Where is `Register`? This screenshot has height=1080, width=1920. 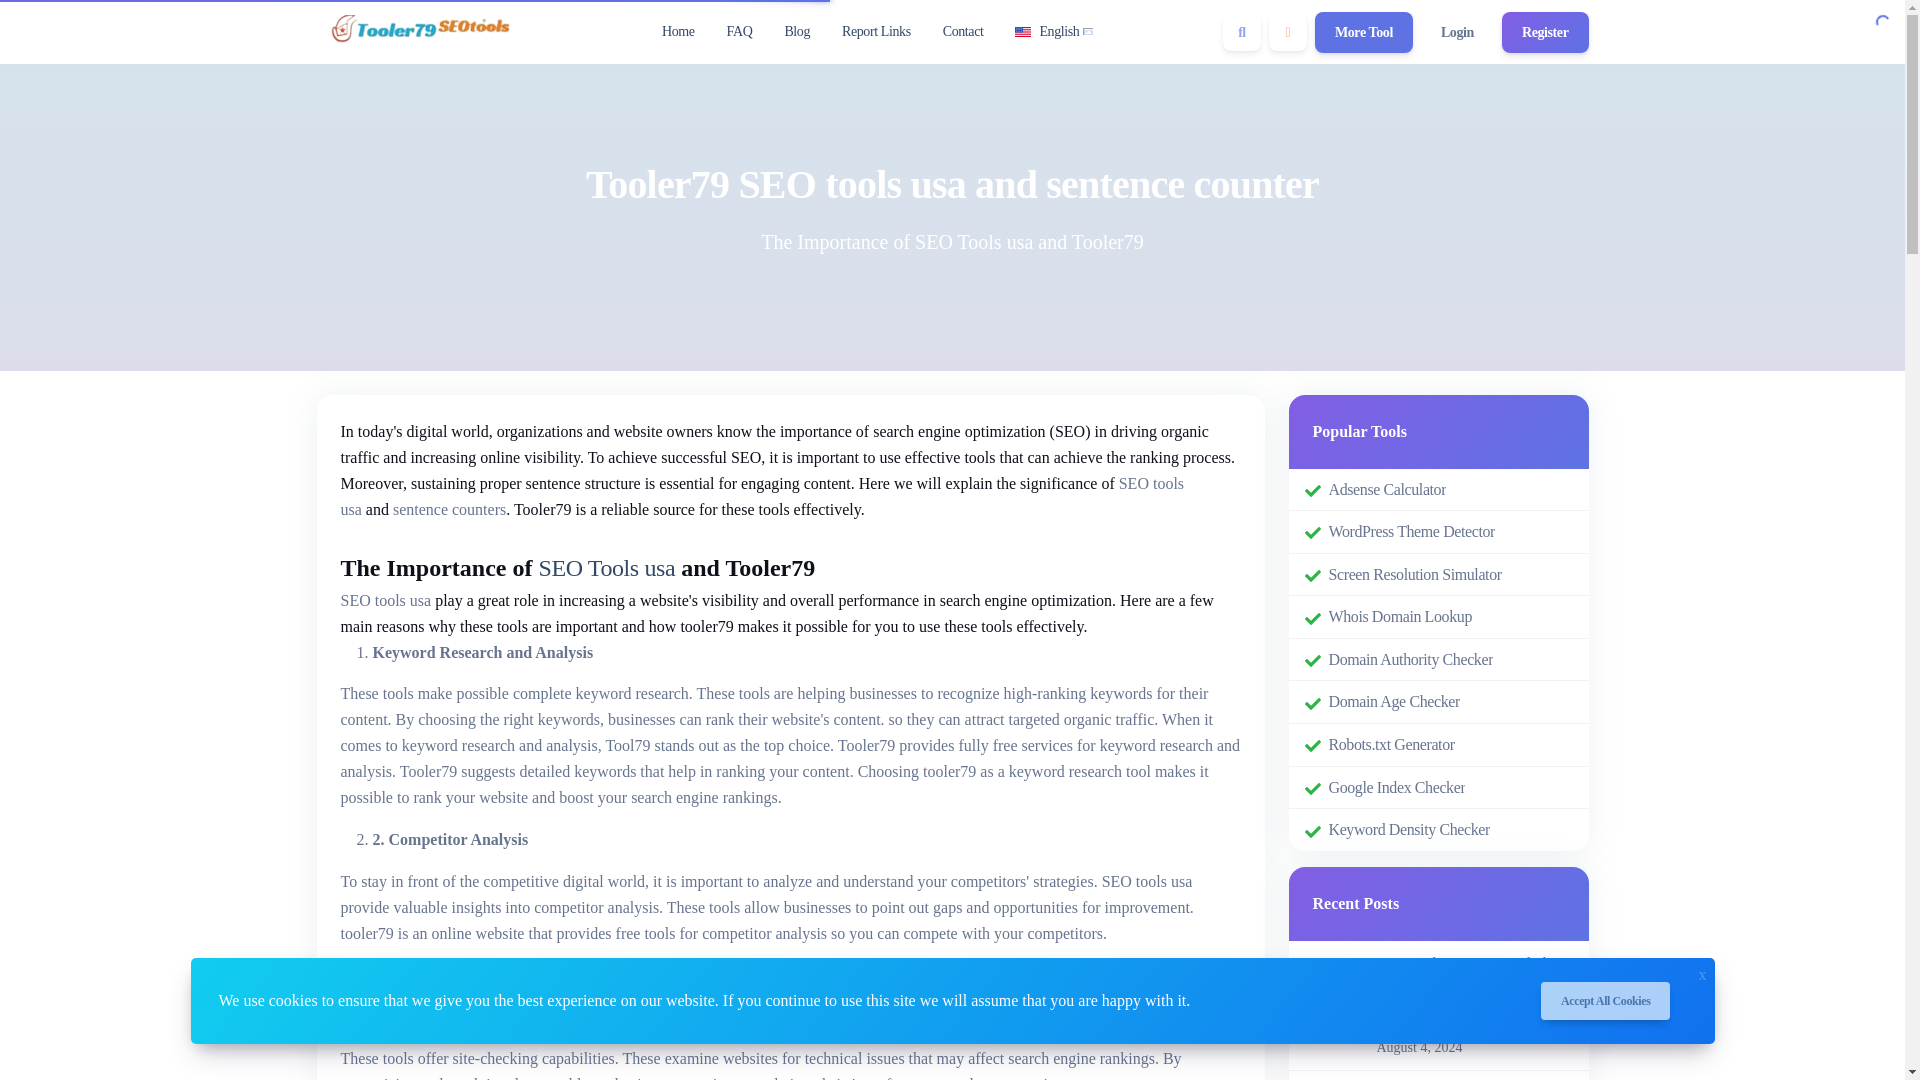 Register is located at coordinates (1545, 32).